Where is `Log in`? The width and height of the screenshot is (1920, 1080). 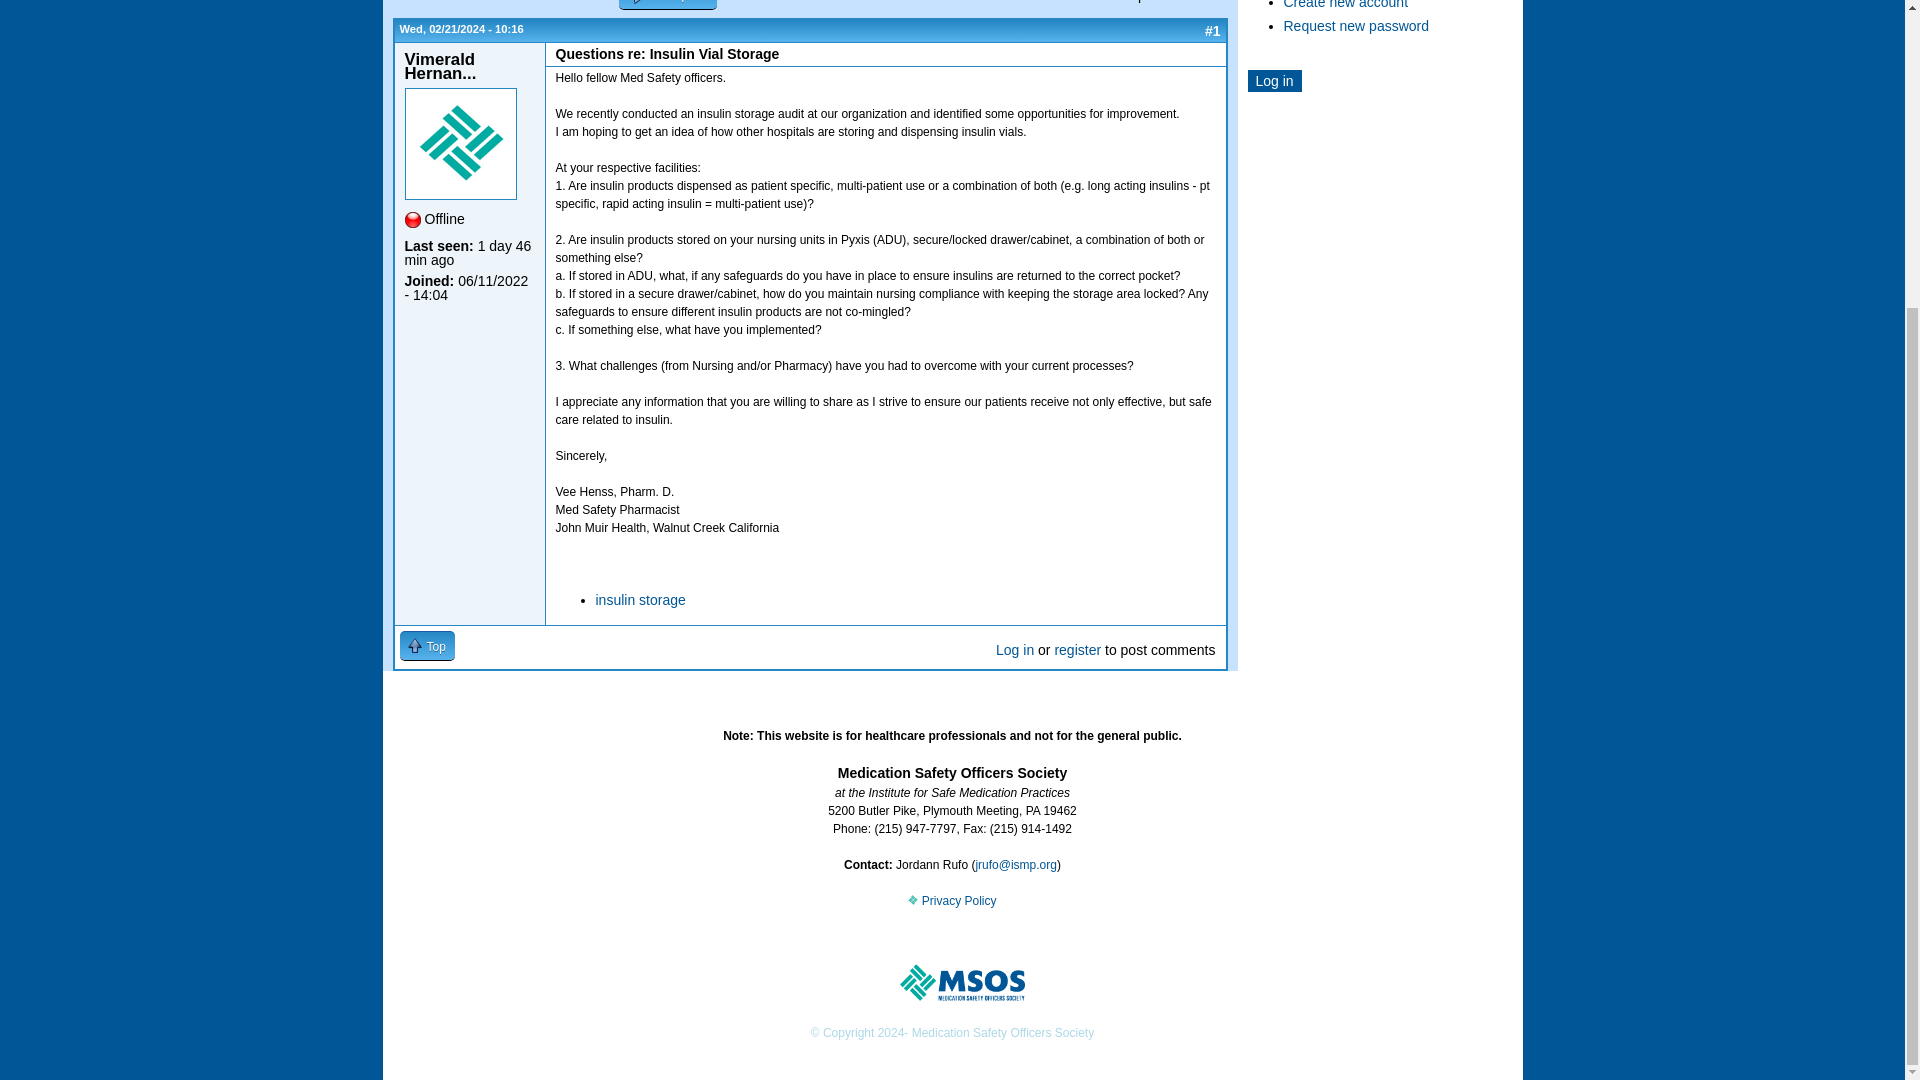
Log in is located at coordinates (1274, 80).